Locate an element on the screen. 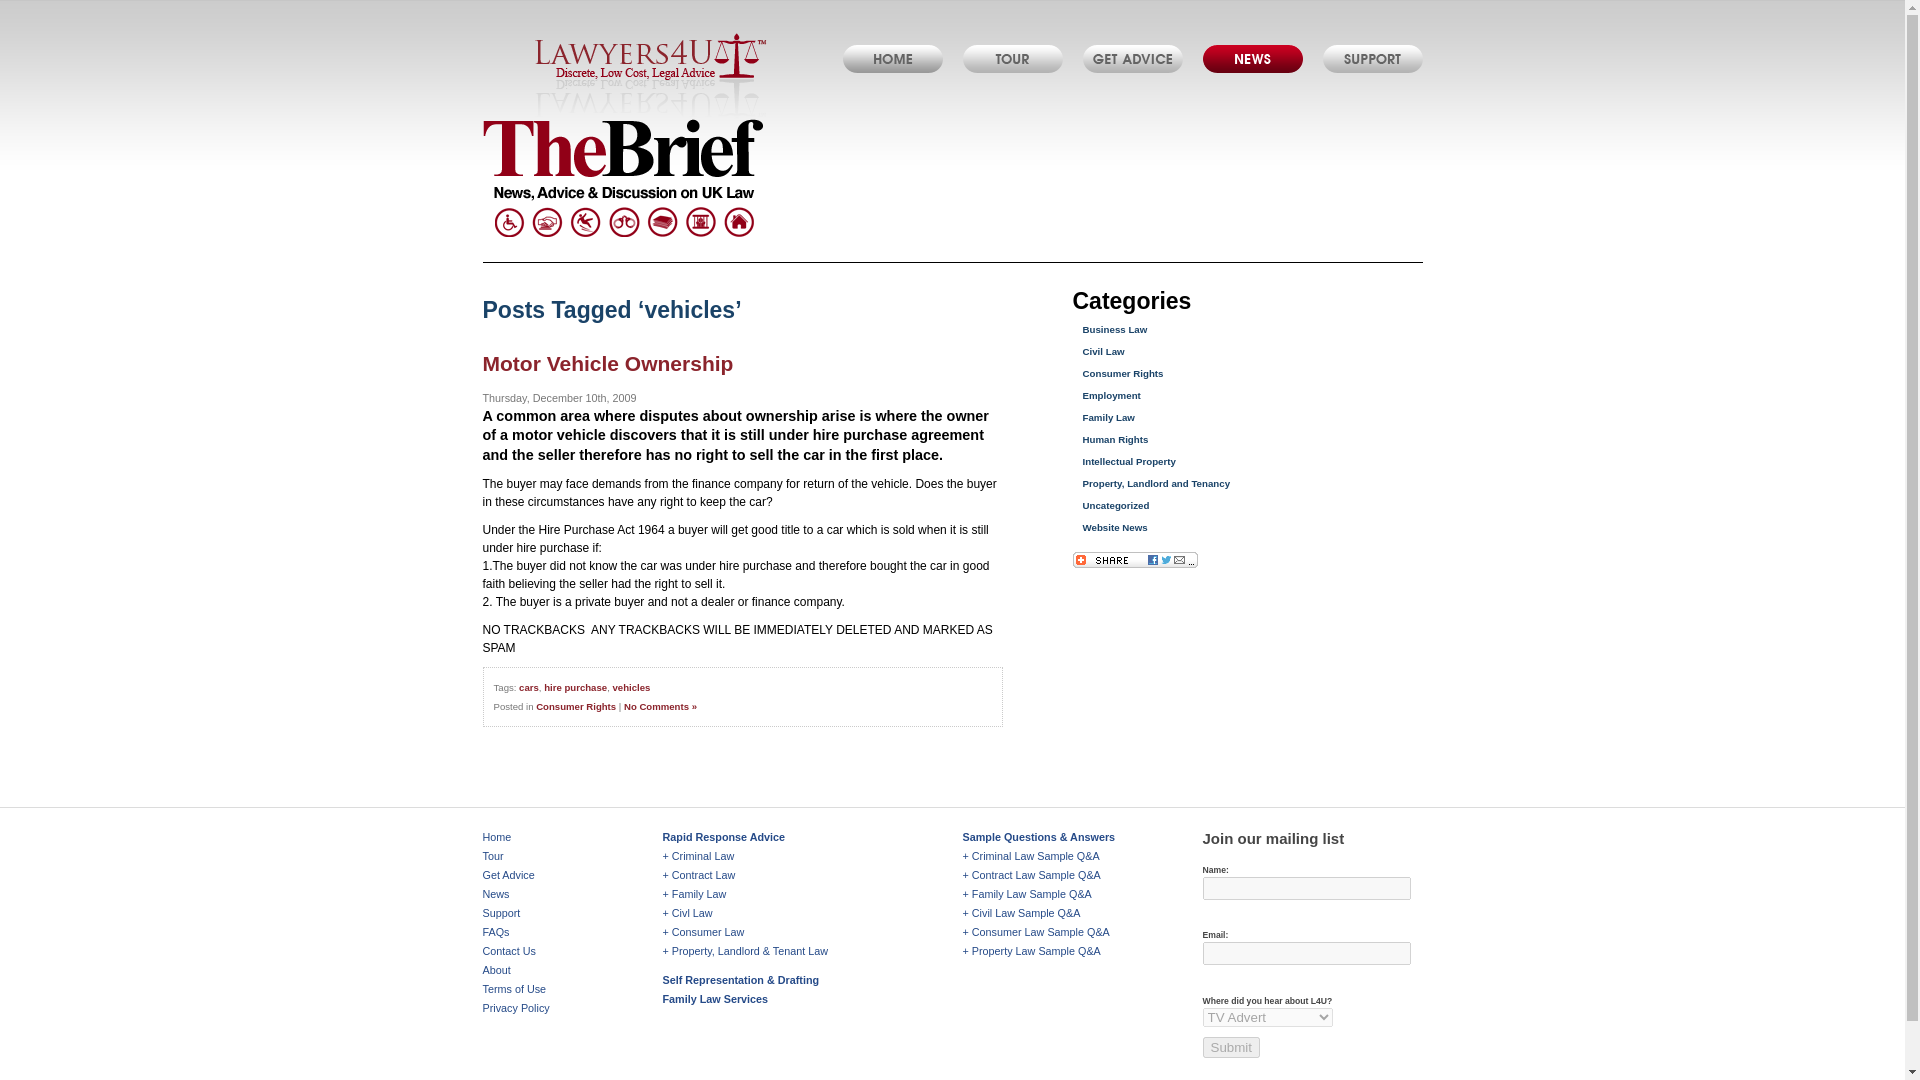 The height and width of the screenshot is (1080, 1920). Uncategorized is located at coordinates (1115, 505).